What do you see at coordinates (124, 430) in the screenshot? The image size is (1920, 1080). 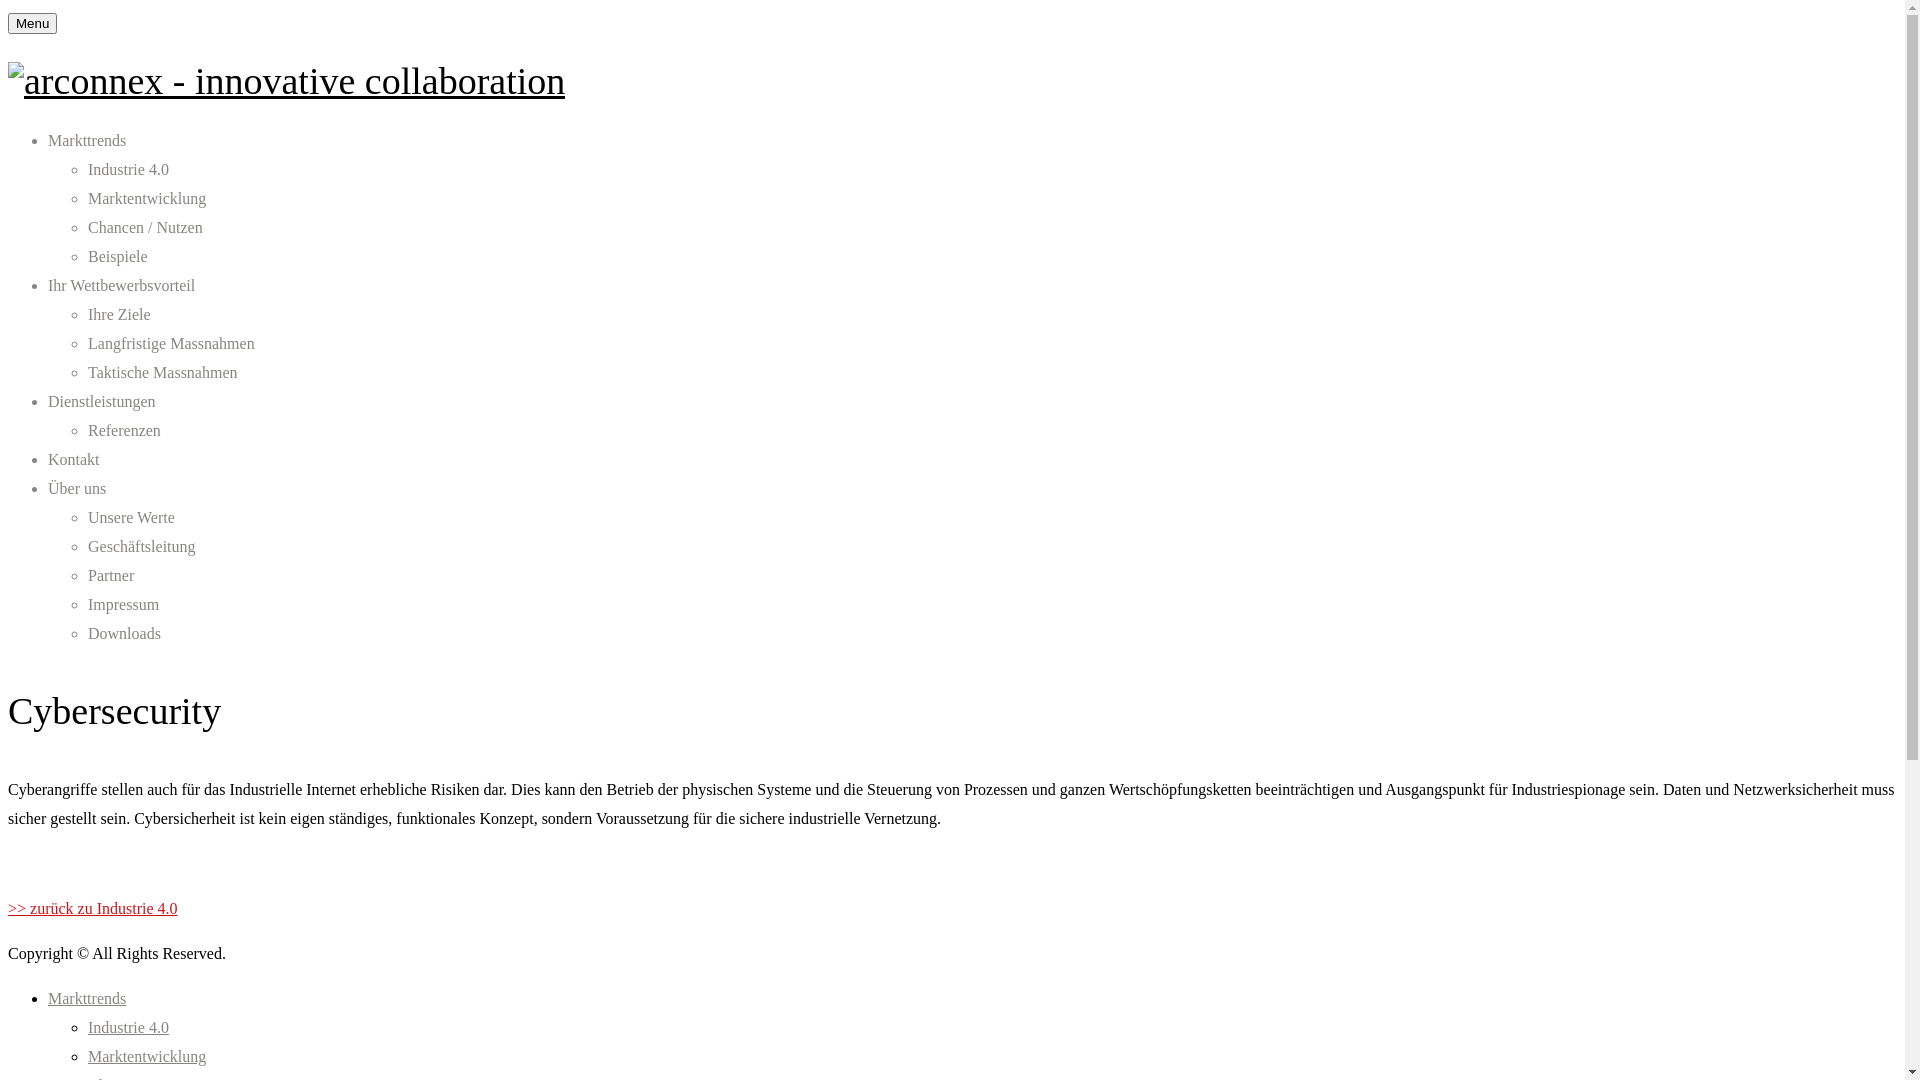 I see `Referenzen` at bounding box center [124, 430].